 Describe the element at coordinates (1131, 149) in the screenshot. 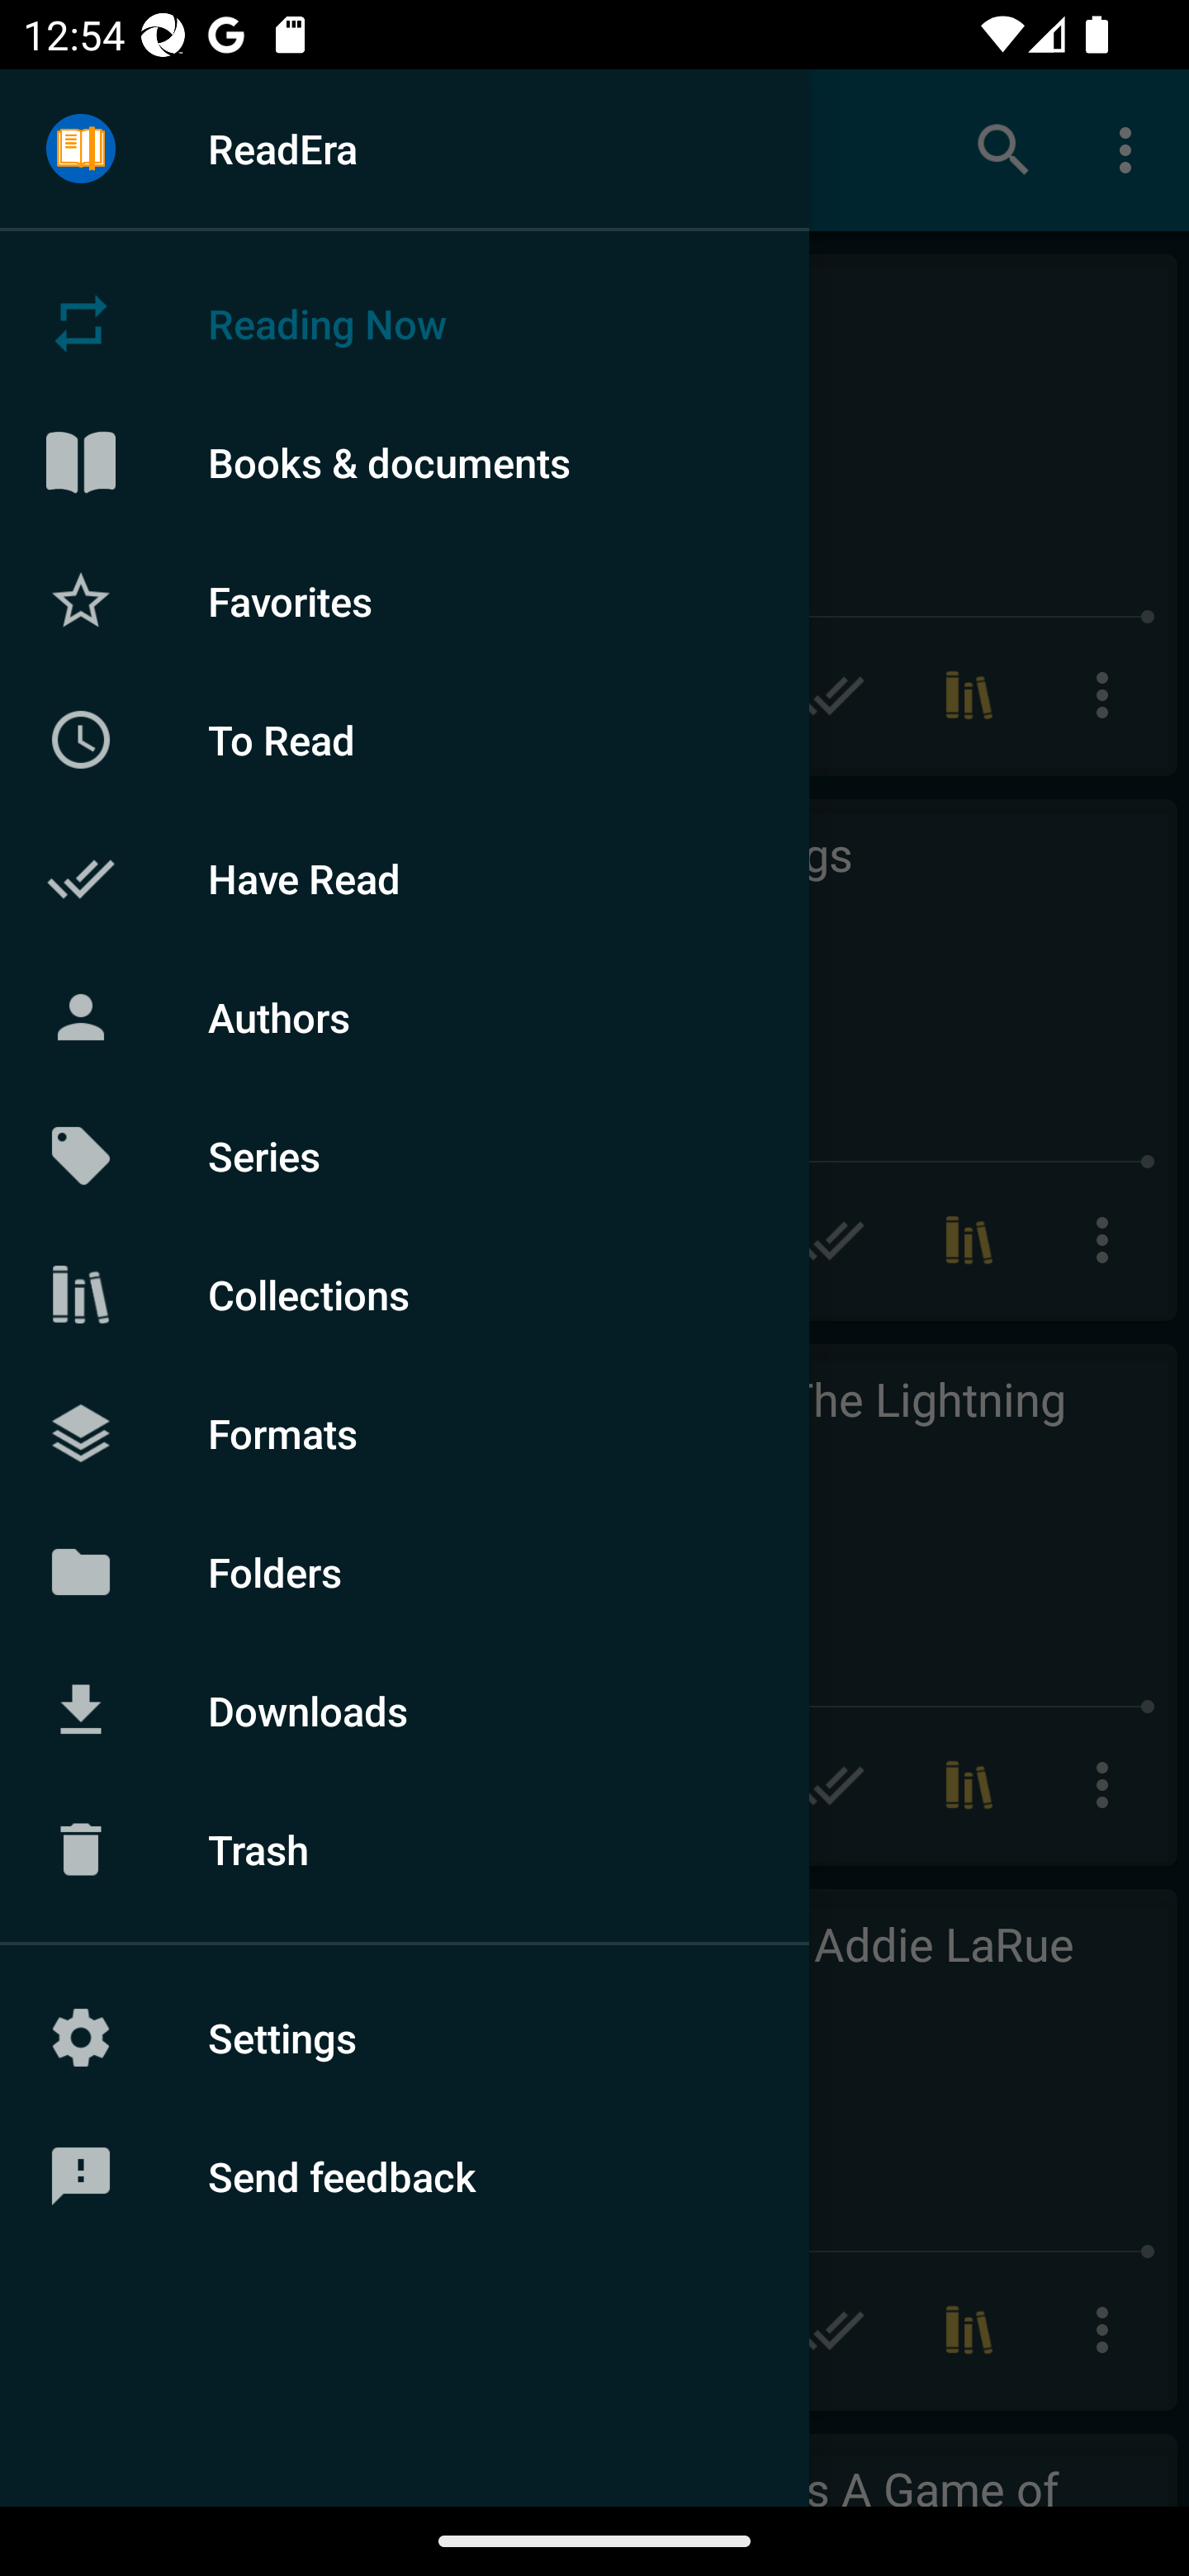

I see `More options` at that location.